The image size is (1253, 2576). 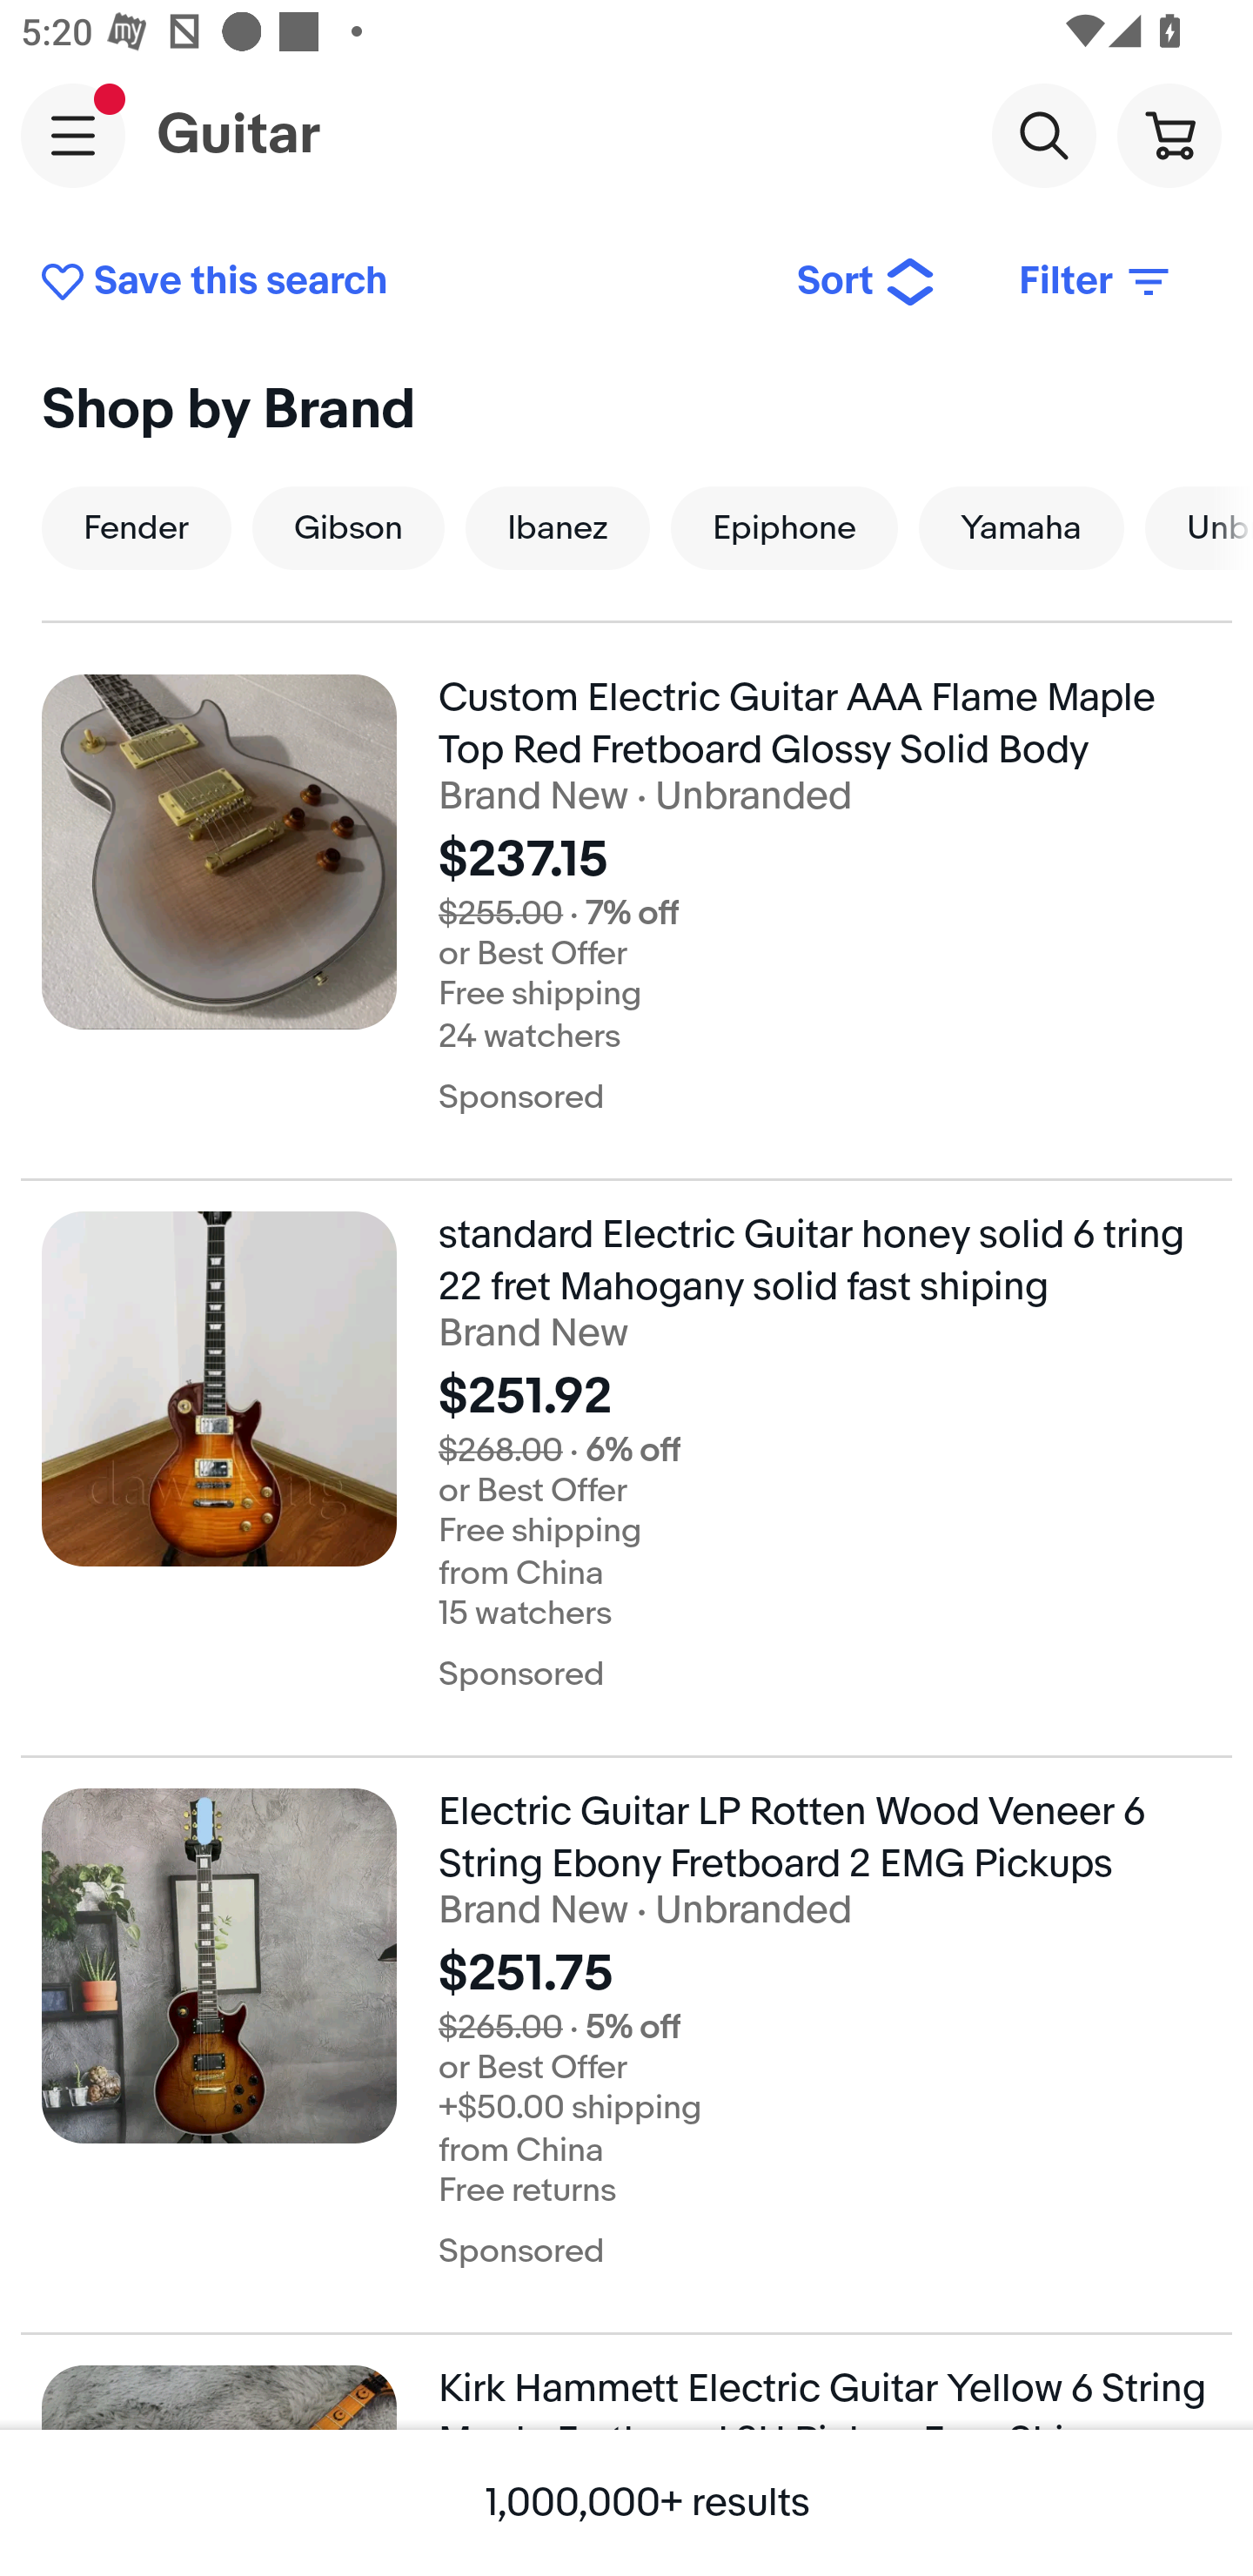 What do you see at coordinates (558, 527) in the screenshot?
I see `Ibanez Ibanez, Brand` at bounding box center [558, 527].